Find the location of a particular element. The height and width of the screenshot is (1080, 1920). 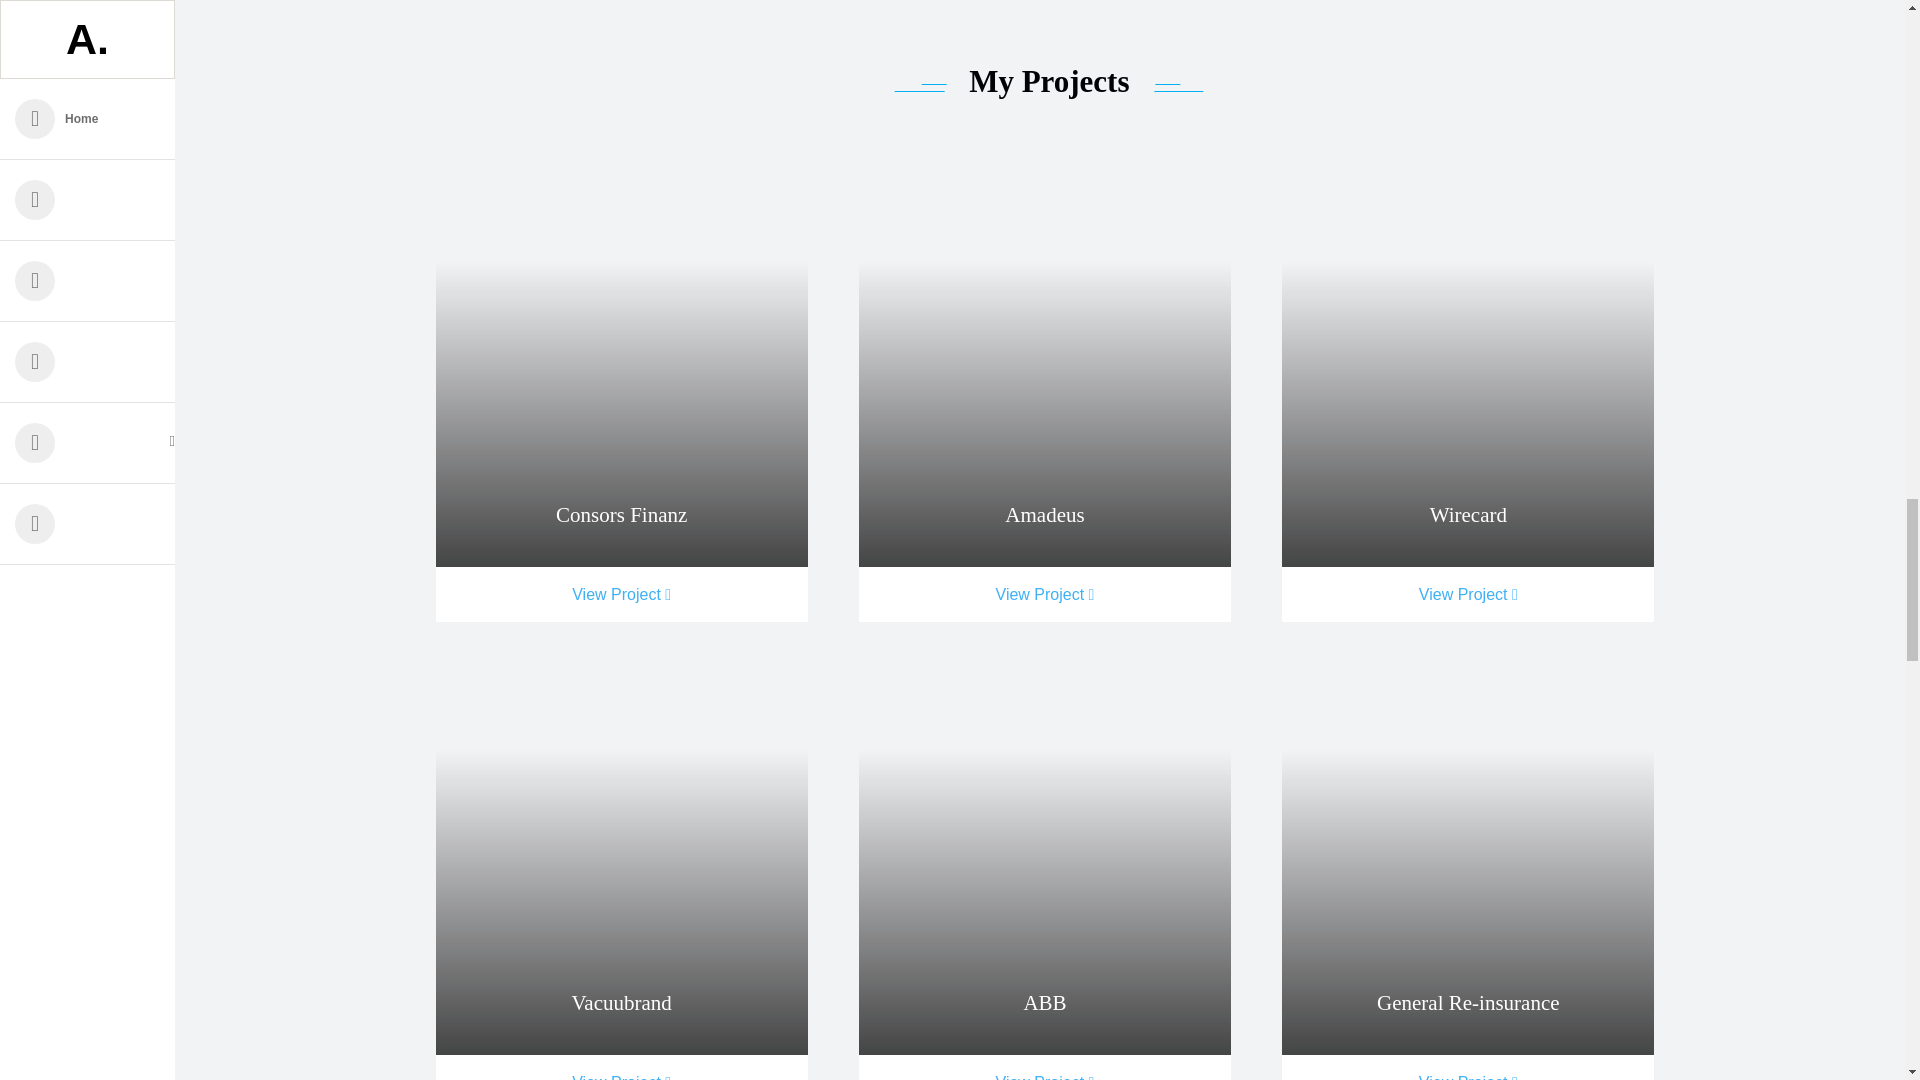

View Project is located at coordinates (622, 594).